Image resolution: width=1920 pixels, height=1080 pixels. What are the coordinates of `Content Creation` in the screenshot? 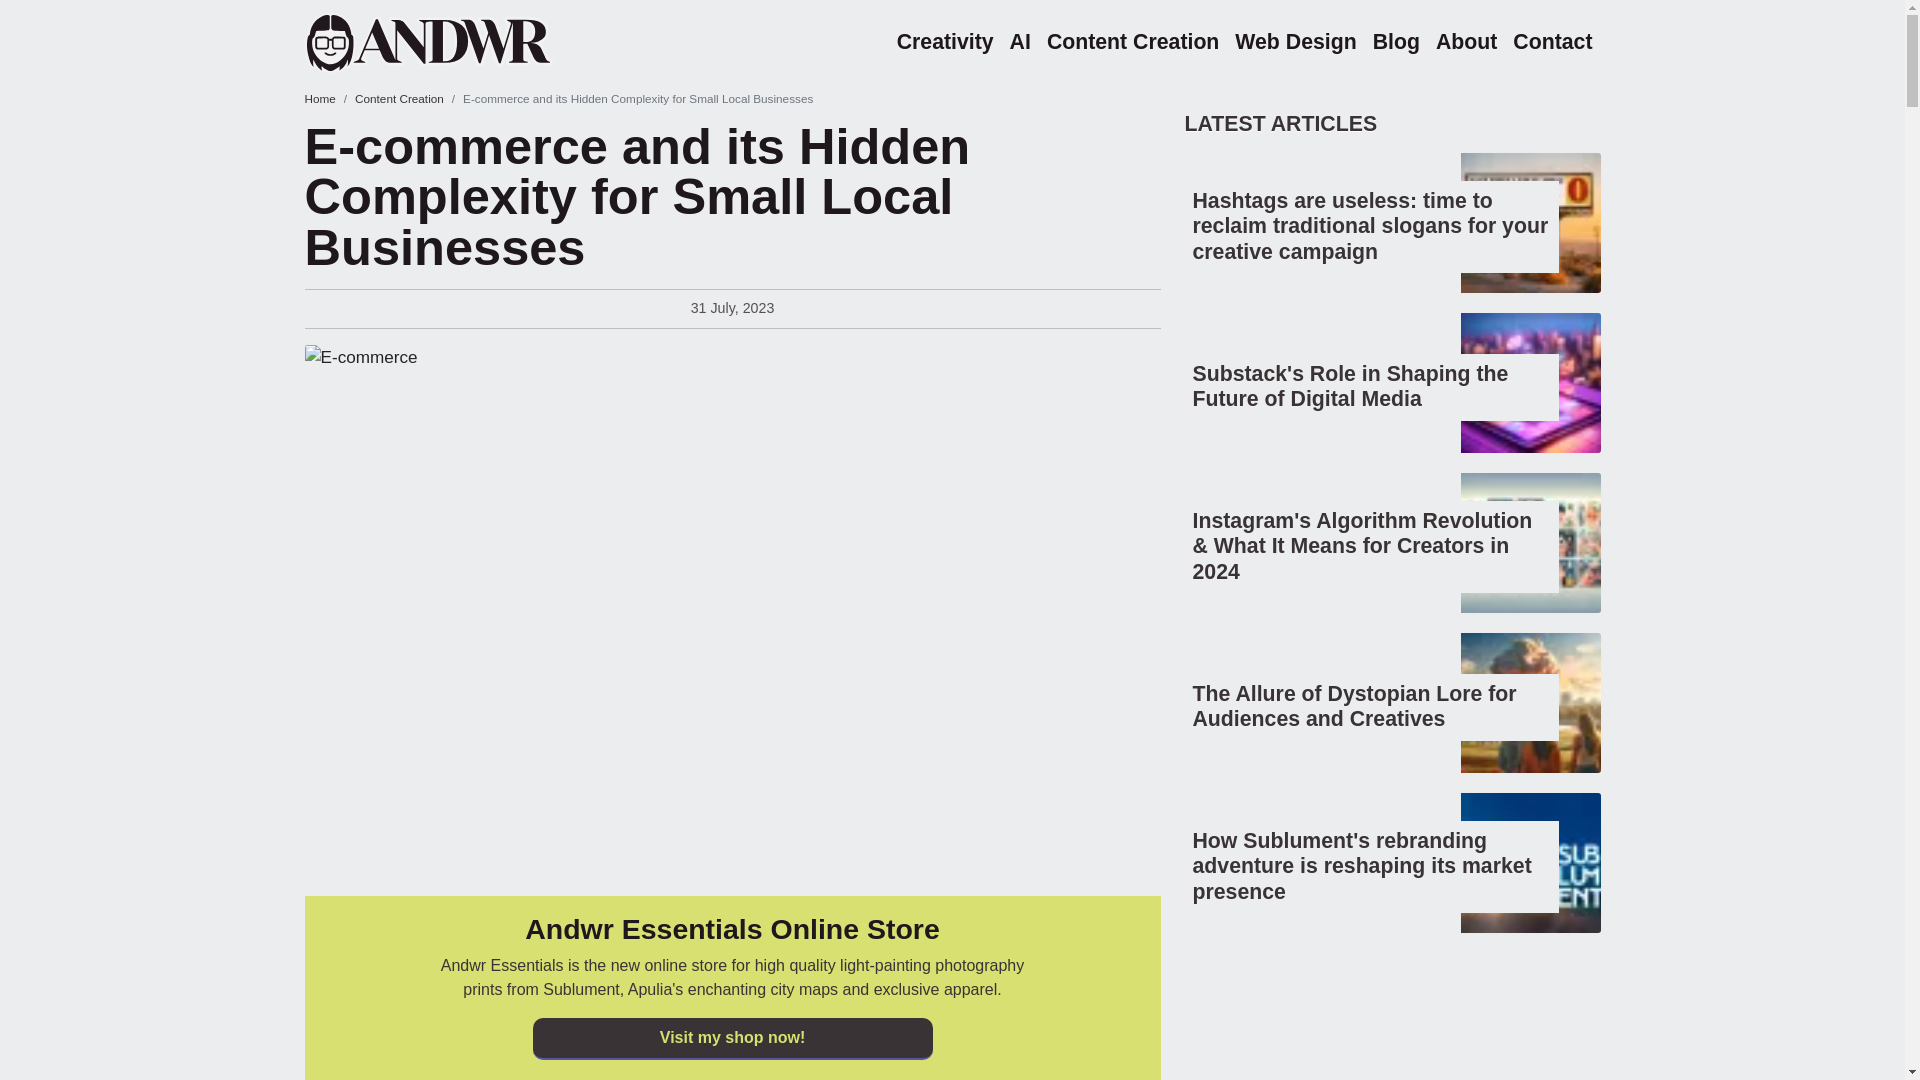 It's located at (1132, 42).